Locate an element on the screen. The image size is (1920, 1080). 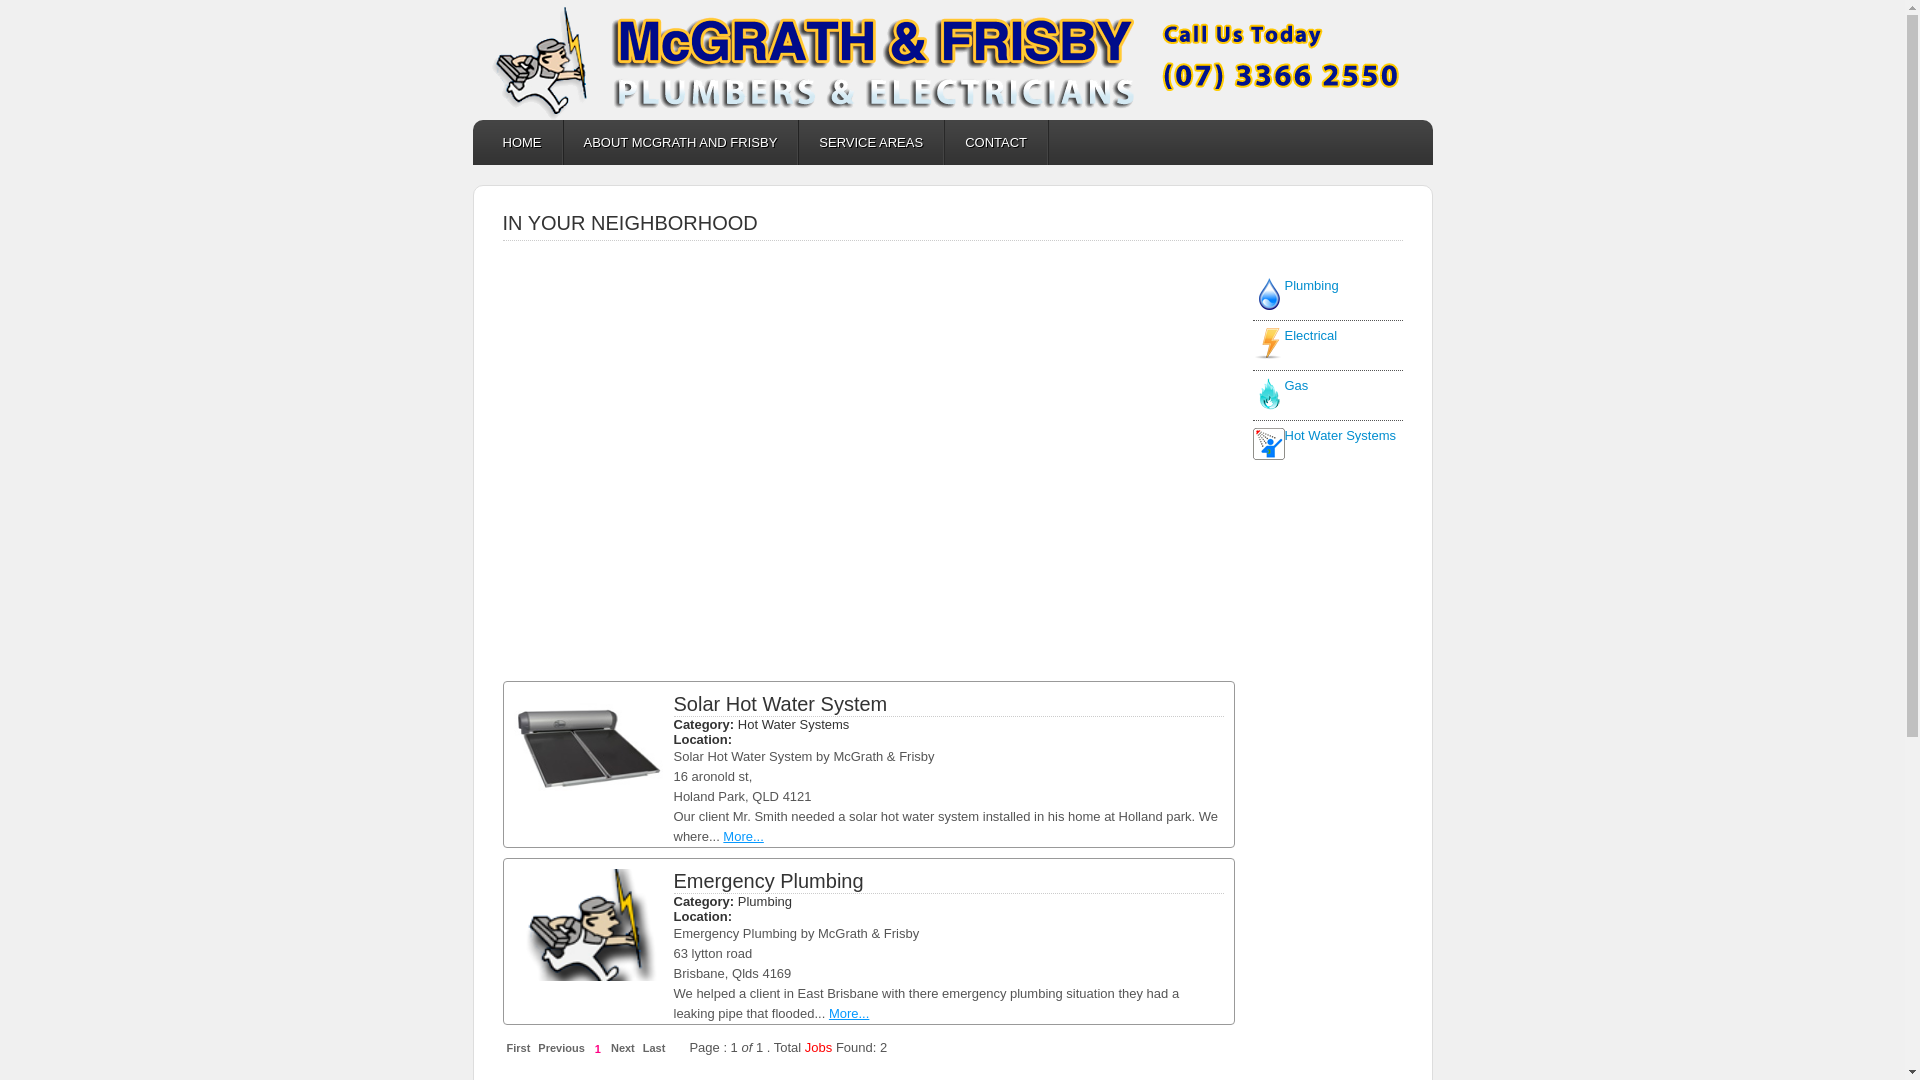
Emergency Plumbing is located at coordinates (769, 881).